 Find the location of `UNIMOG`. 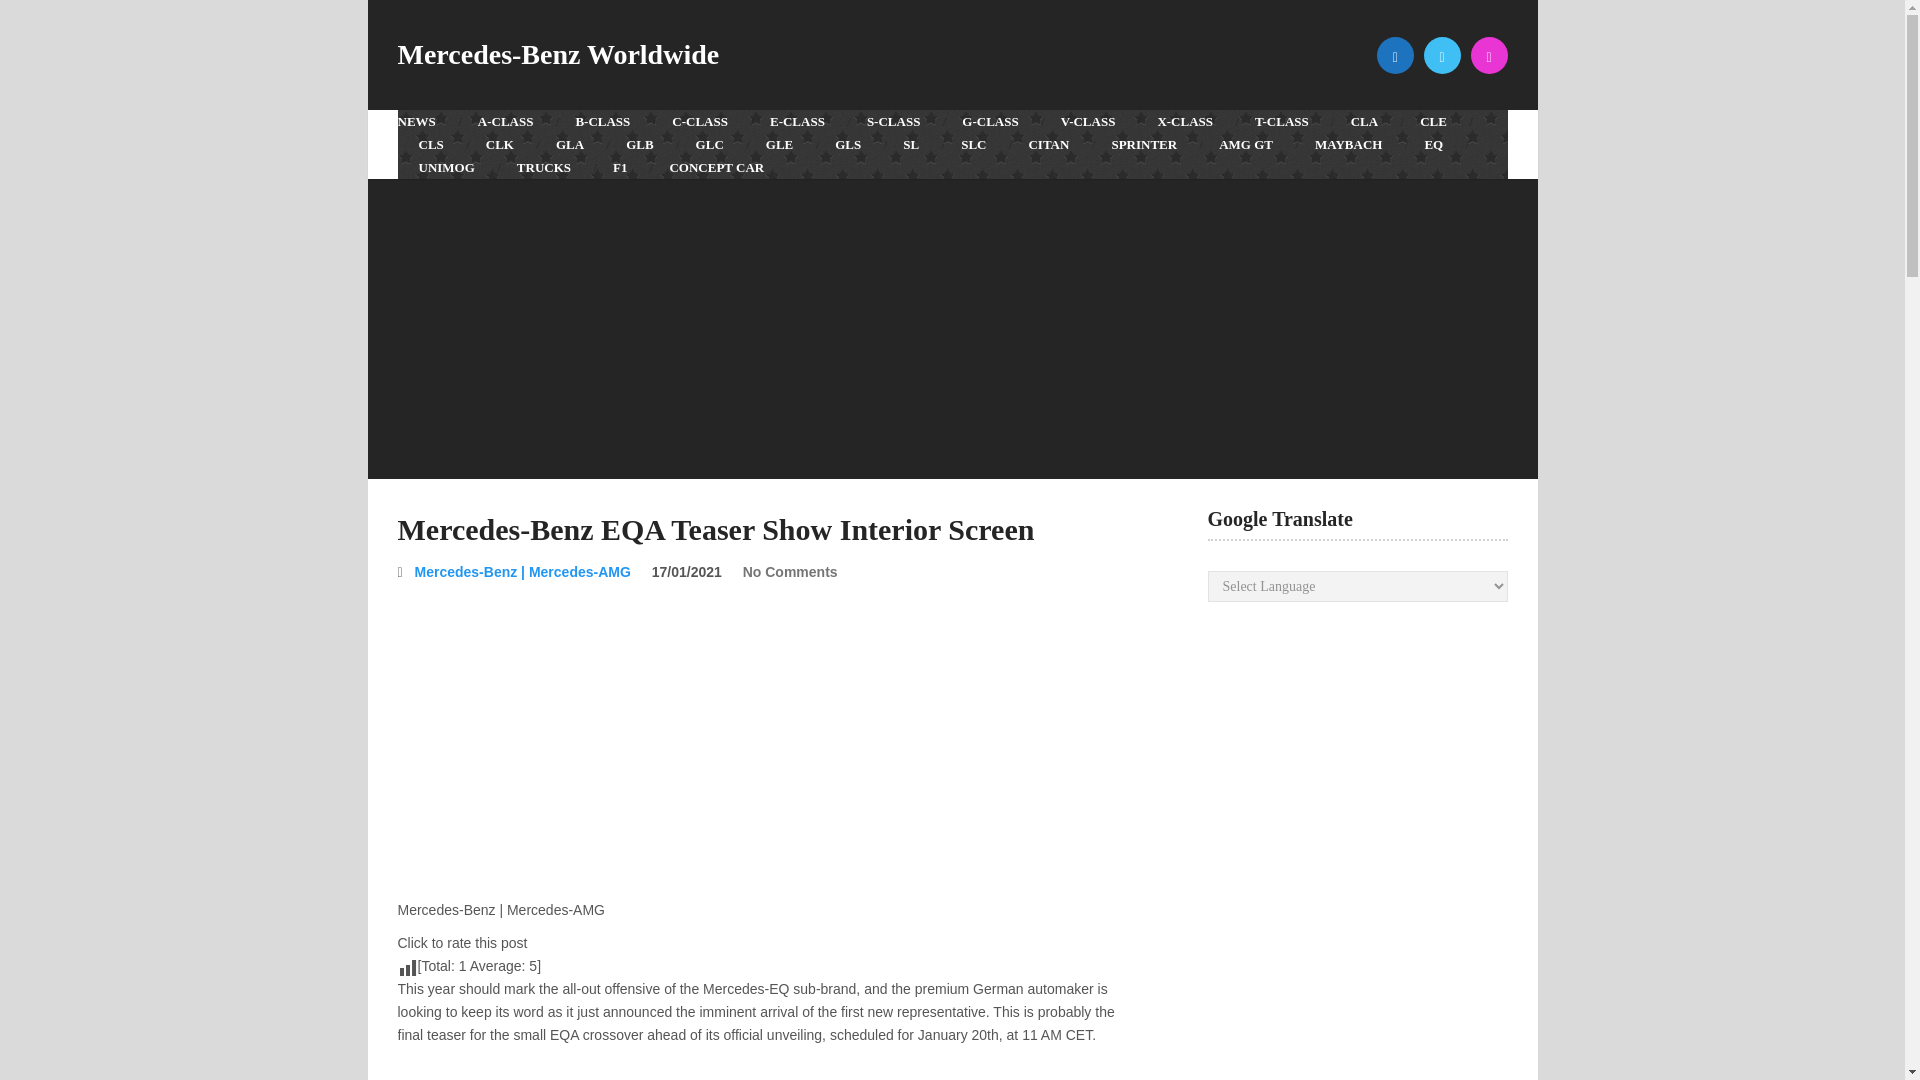

UNIMOG is located at coordinates (446, 167).